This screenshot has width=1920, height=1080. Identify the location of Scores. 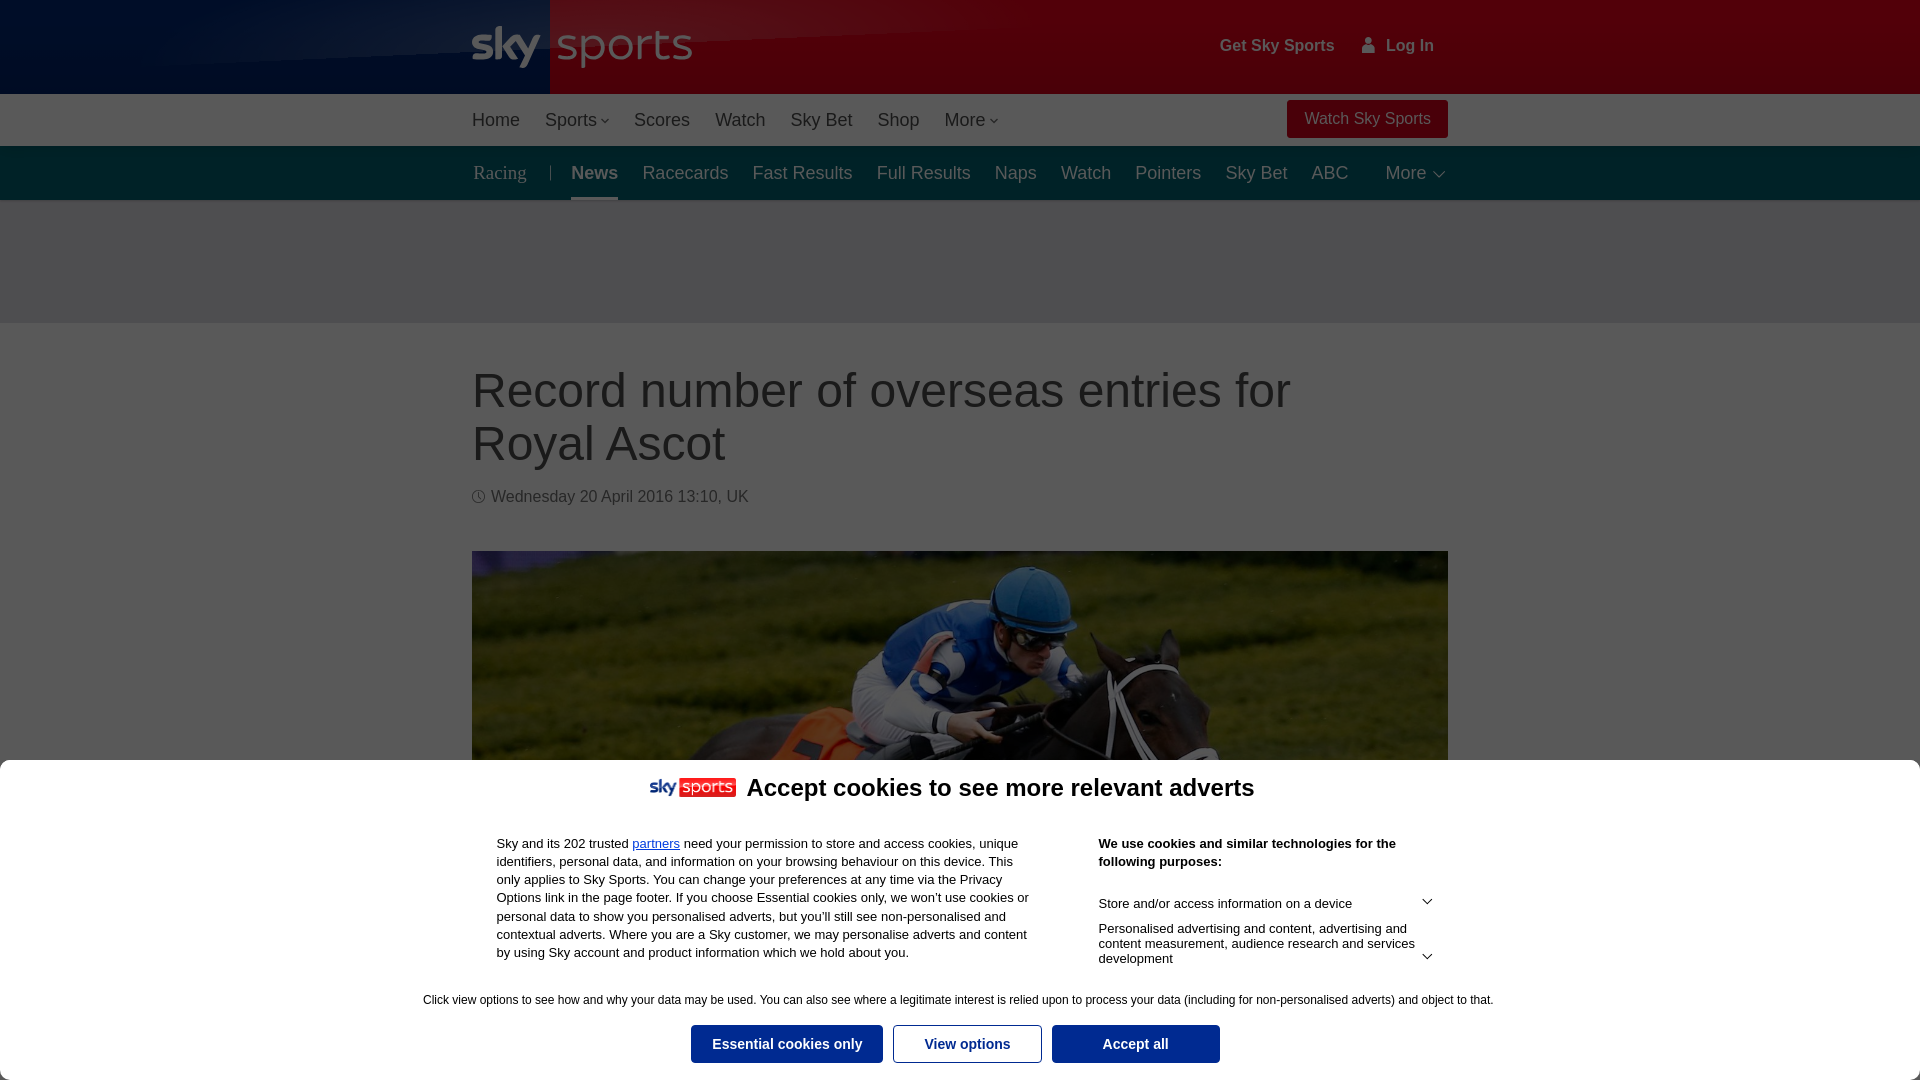
(662, 120).